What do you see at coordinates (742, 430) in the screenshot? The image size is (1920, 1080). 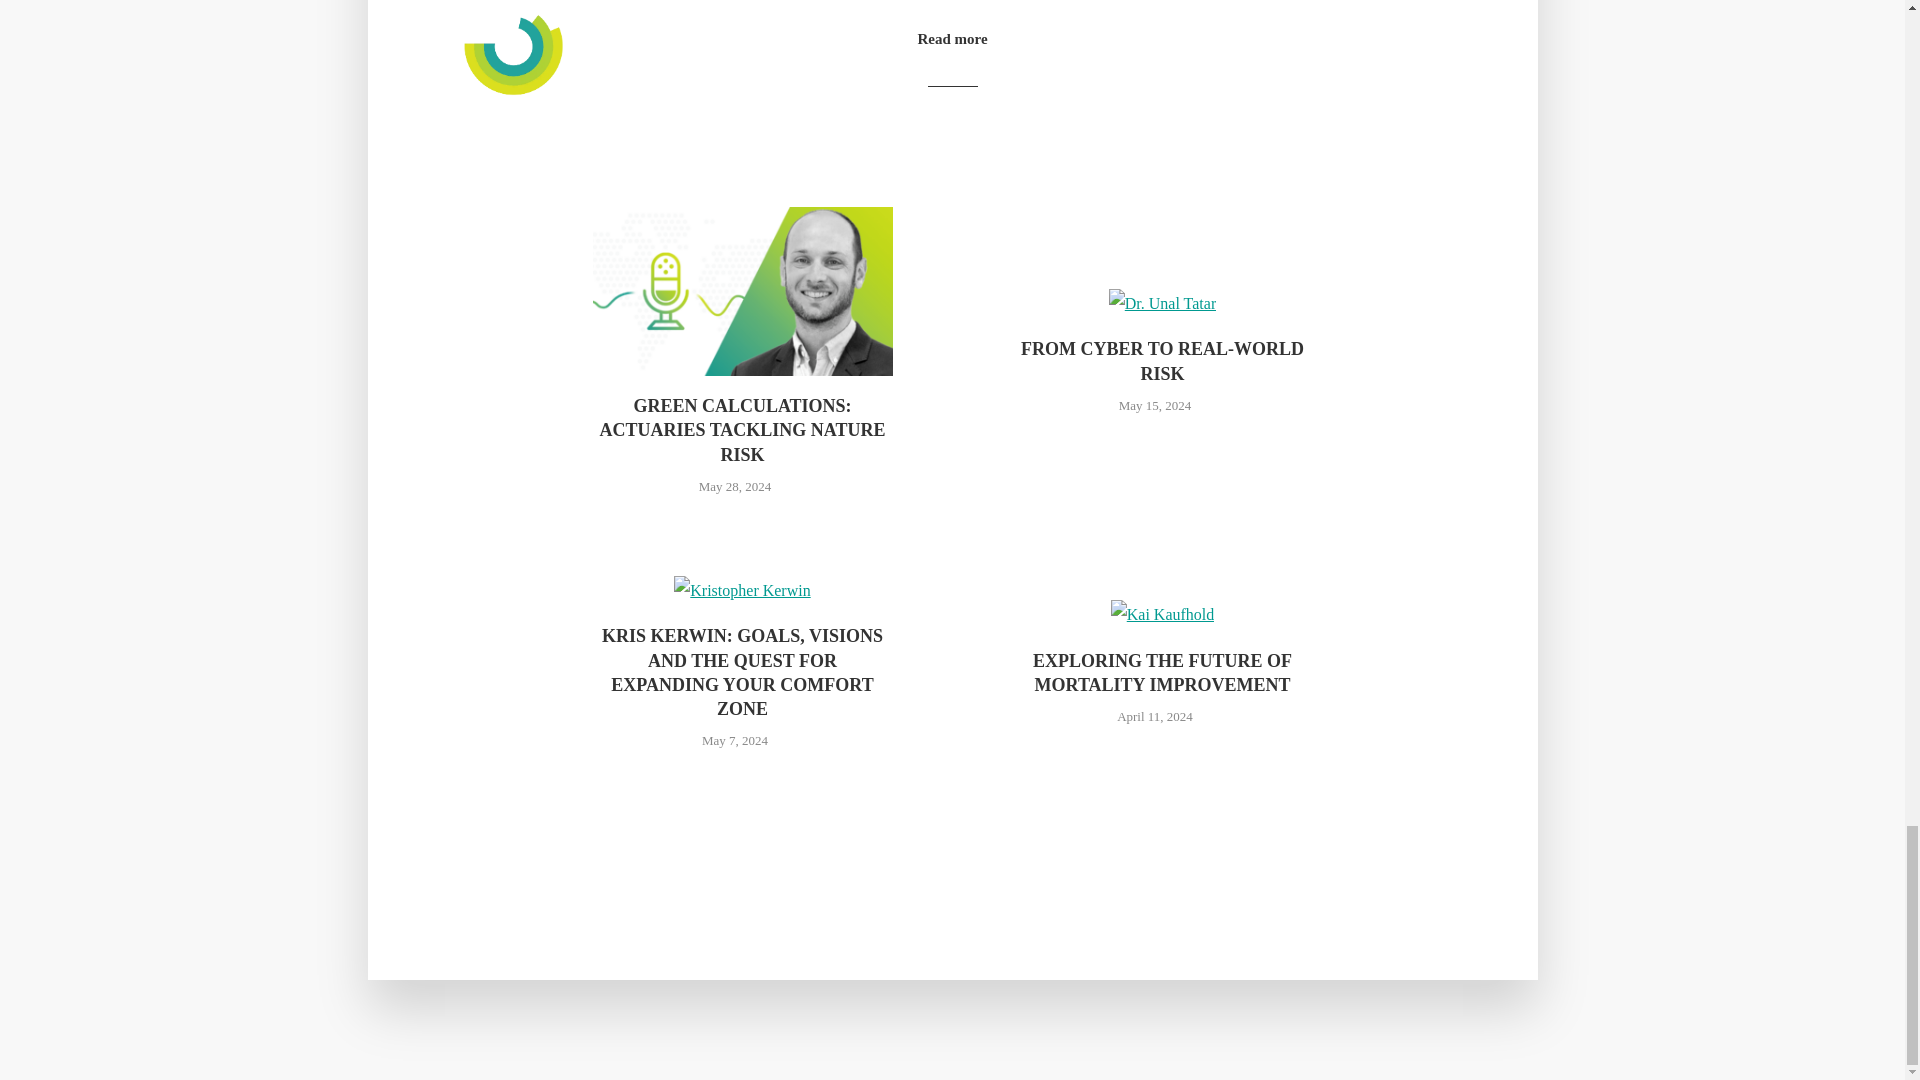 I see `GREEN CALCULATIONS: ACTUARIES TACKLING NATURE RISK` at bounding box center [742, 430].